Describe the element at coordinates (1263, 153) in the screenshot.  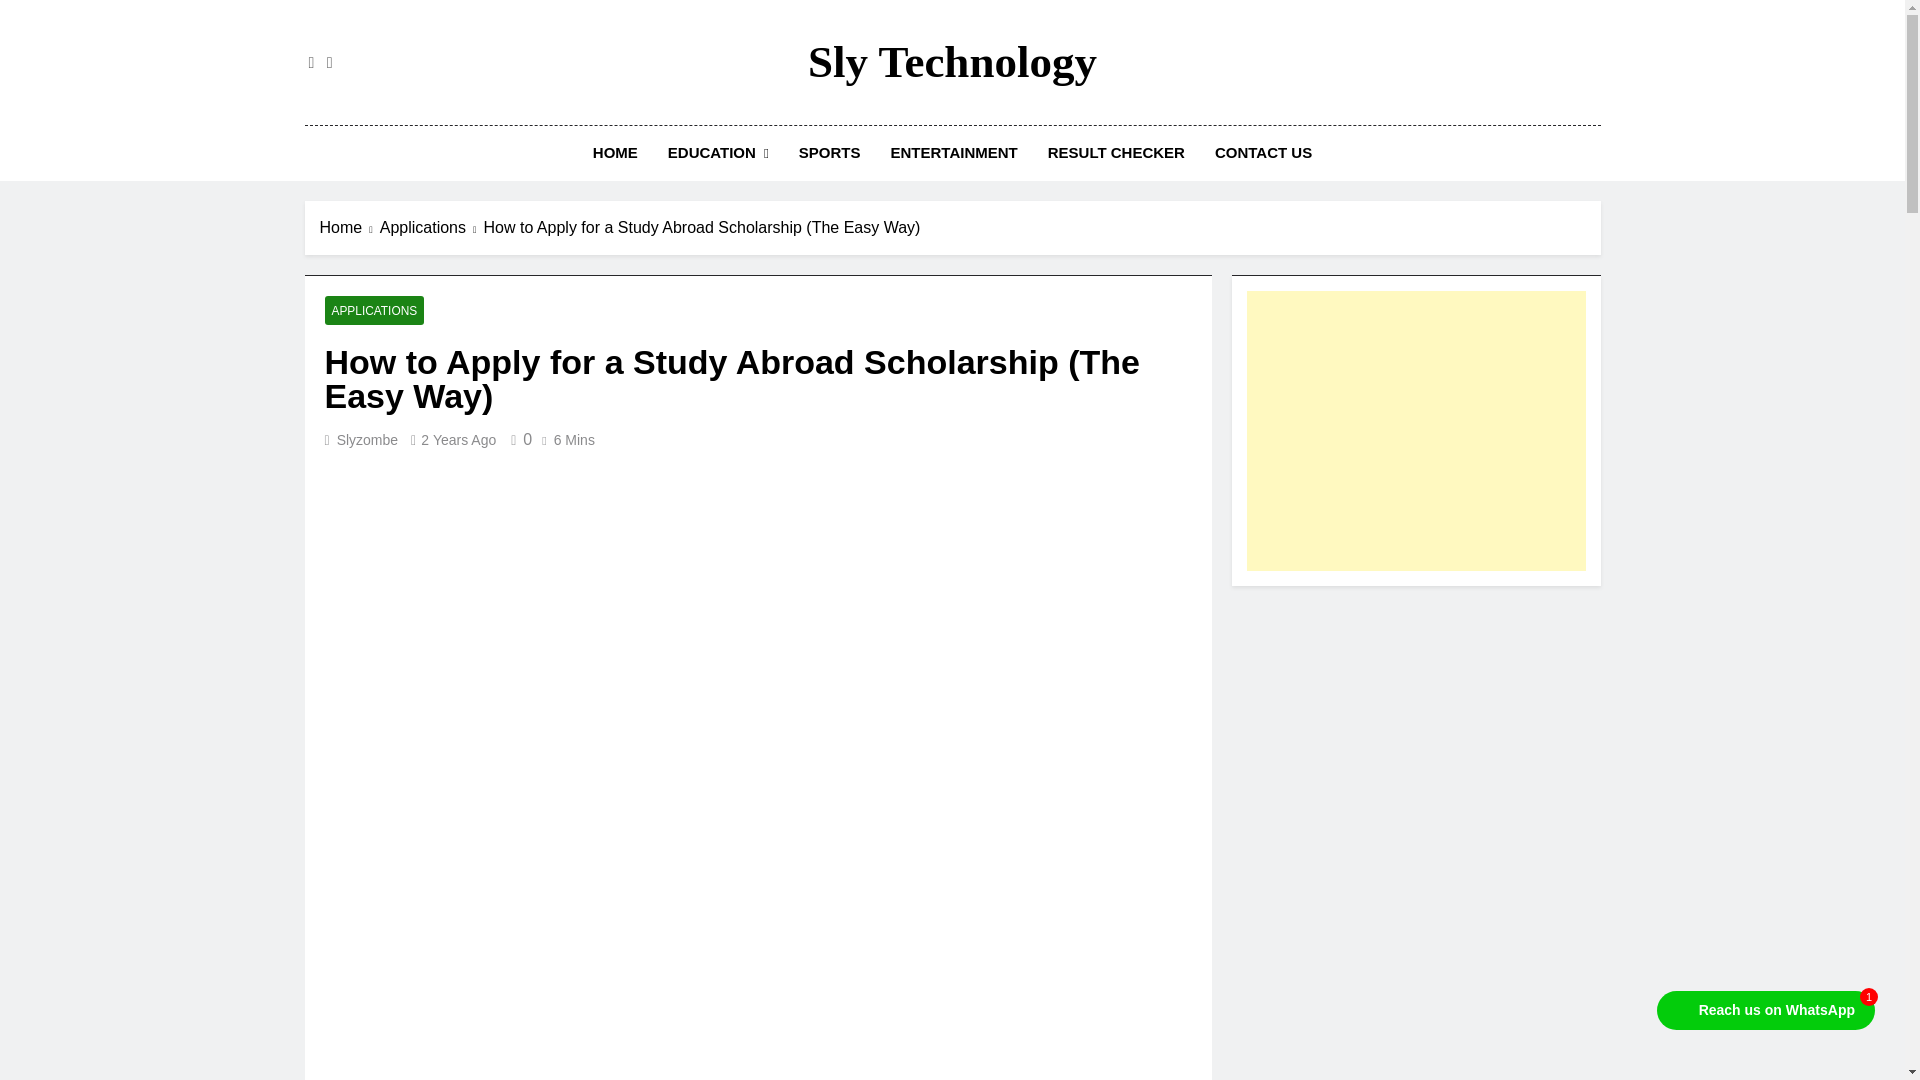
I see `CONTACT US` at that location.